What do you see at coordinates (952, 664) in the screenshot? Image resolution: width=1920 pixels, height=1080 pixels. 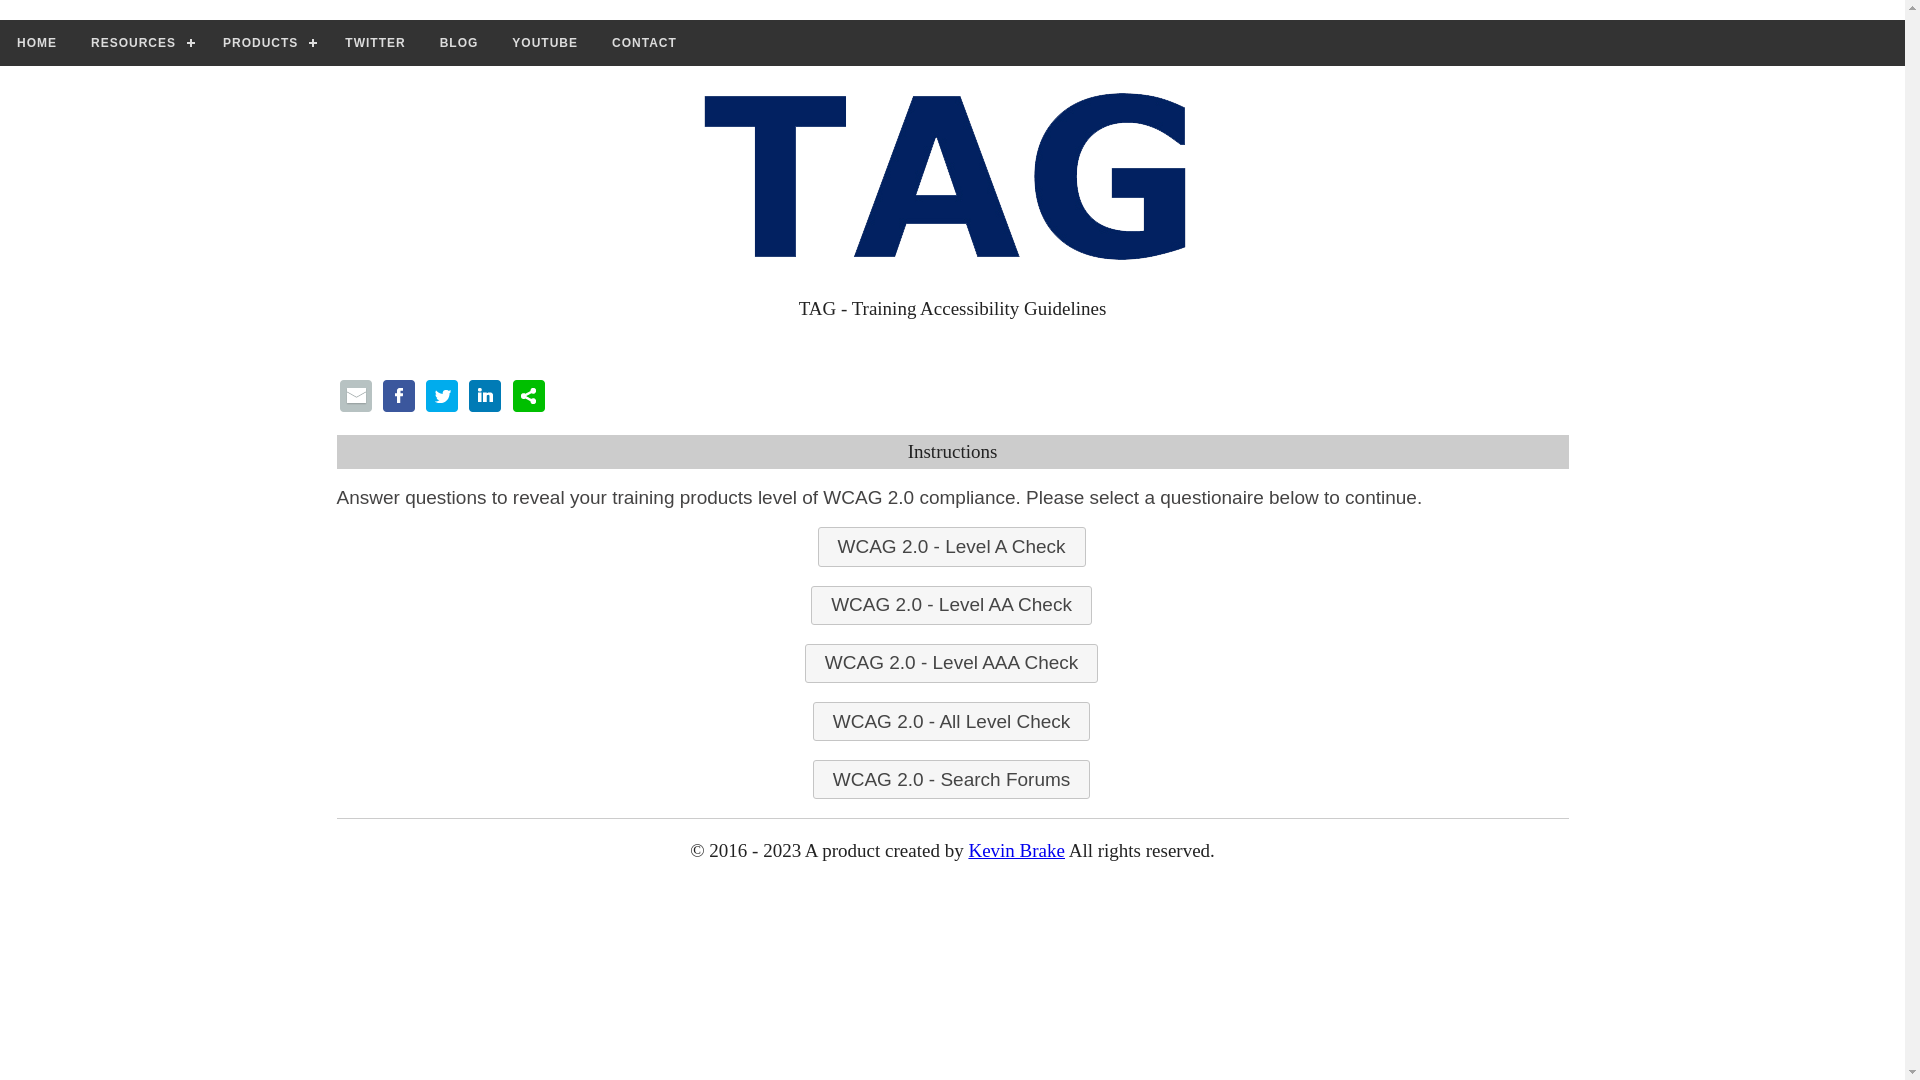 I see `WCAG 2.0 - Level AAA Check` at bounding box center [952, 664].